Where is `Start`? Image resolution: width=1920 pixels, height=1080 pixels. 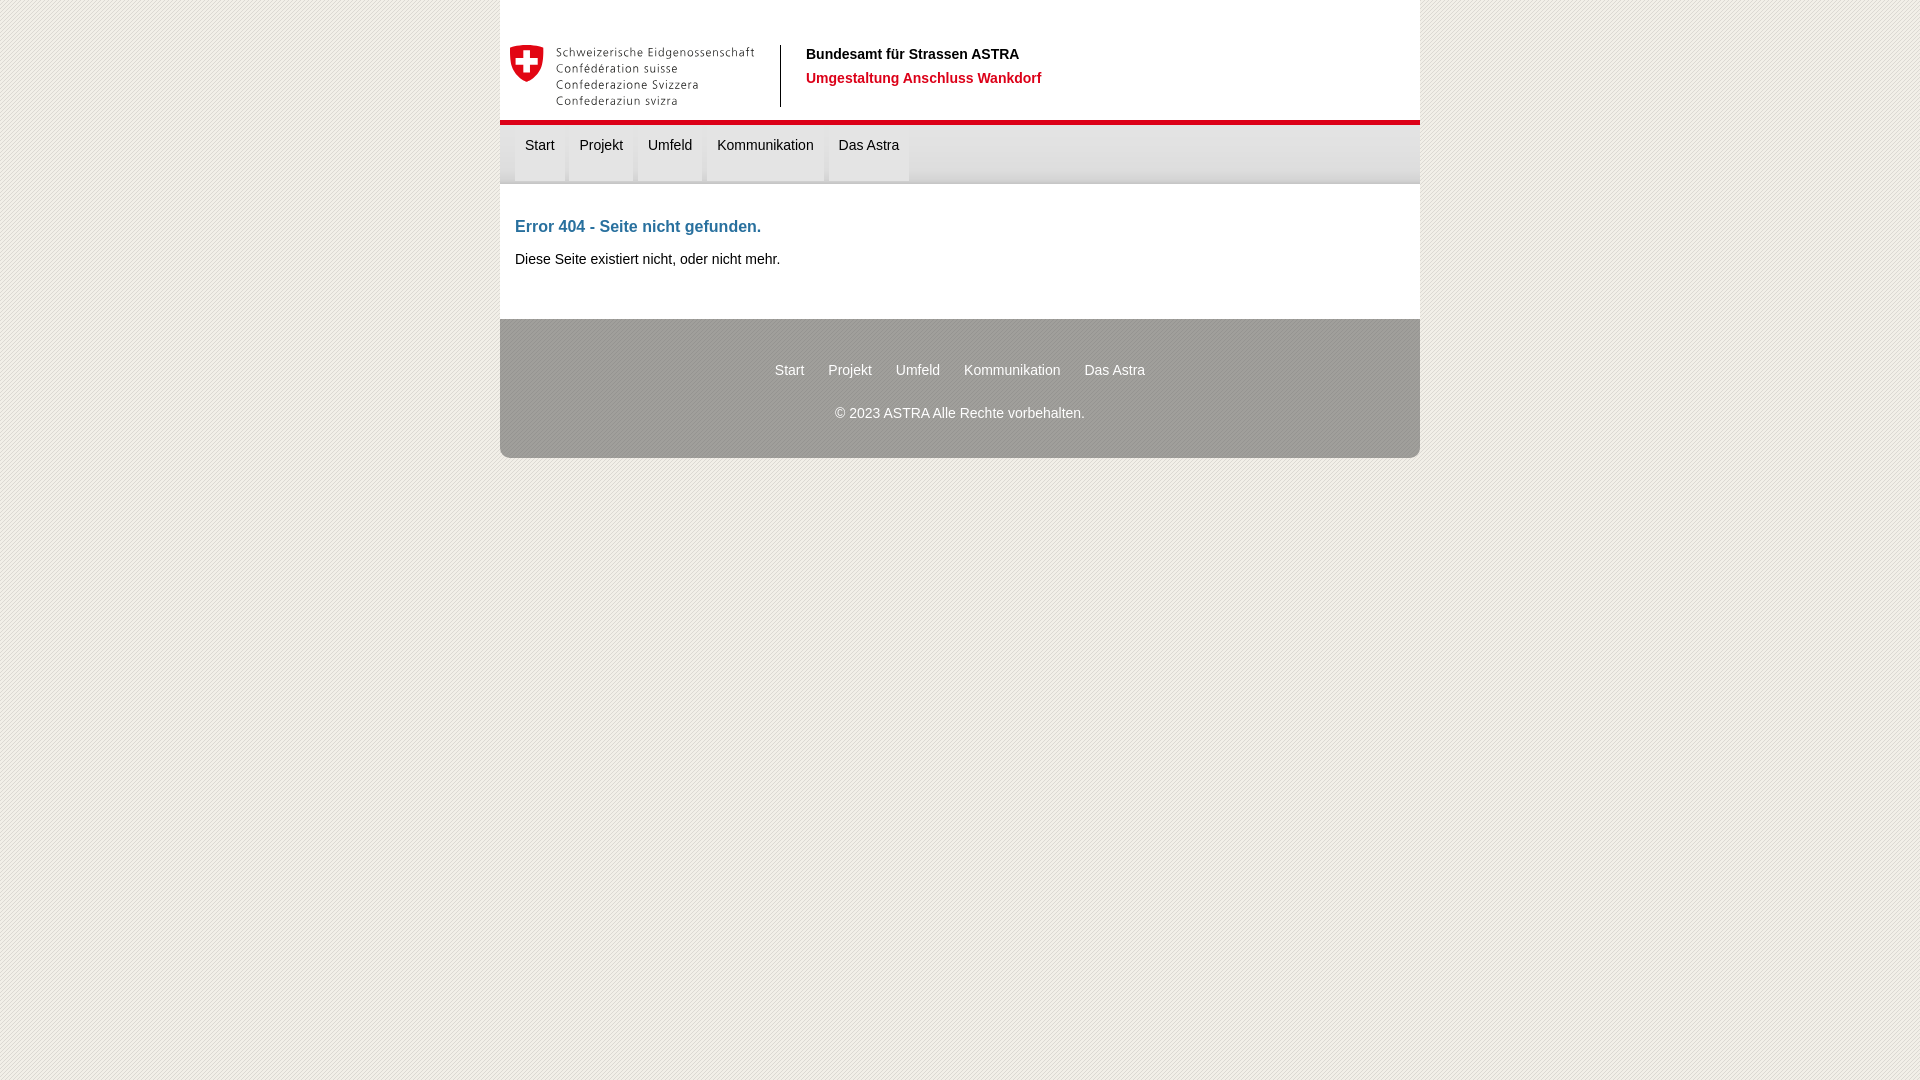 Start is located at coordinates (540, 154).